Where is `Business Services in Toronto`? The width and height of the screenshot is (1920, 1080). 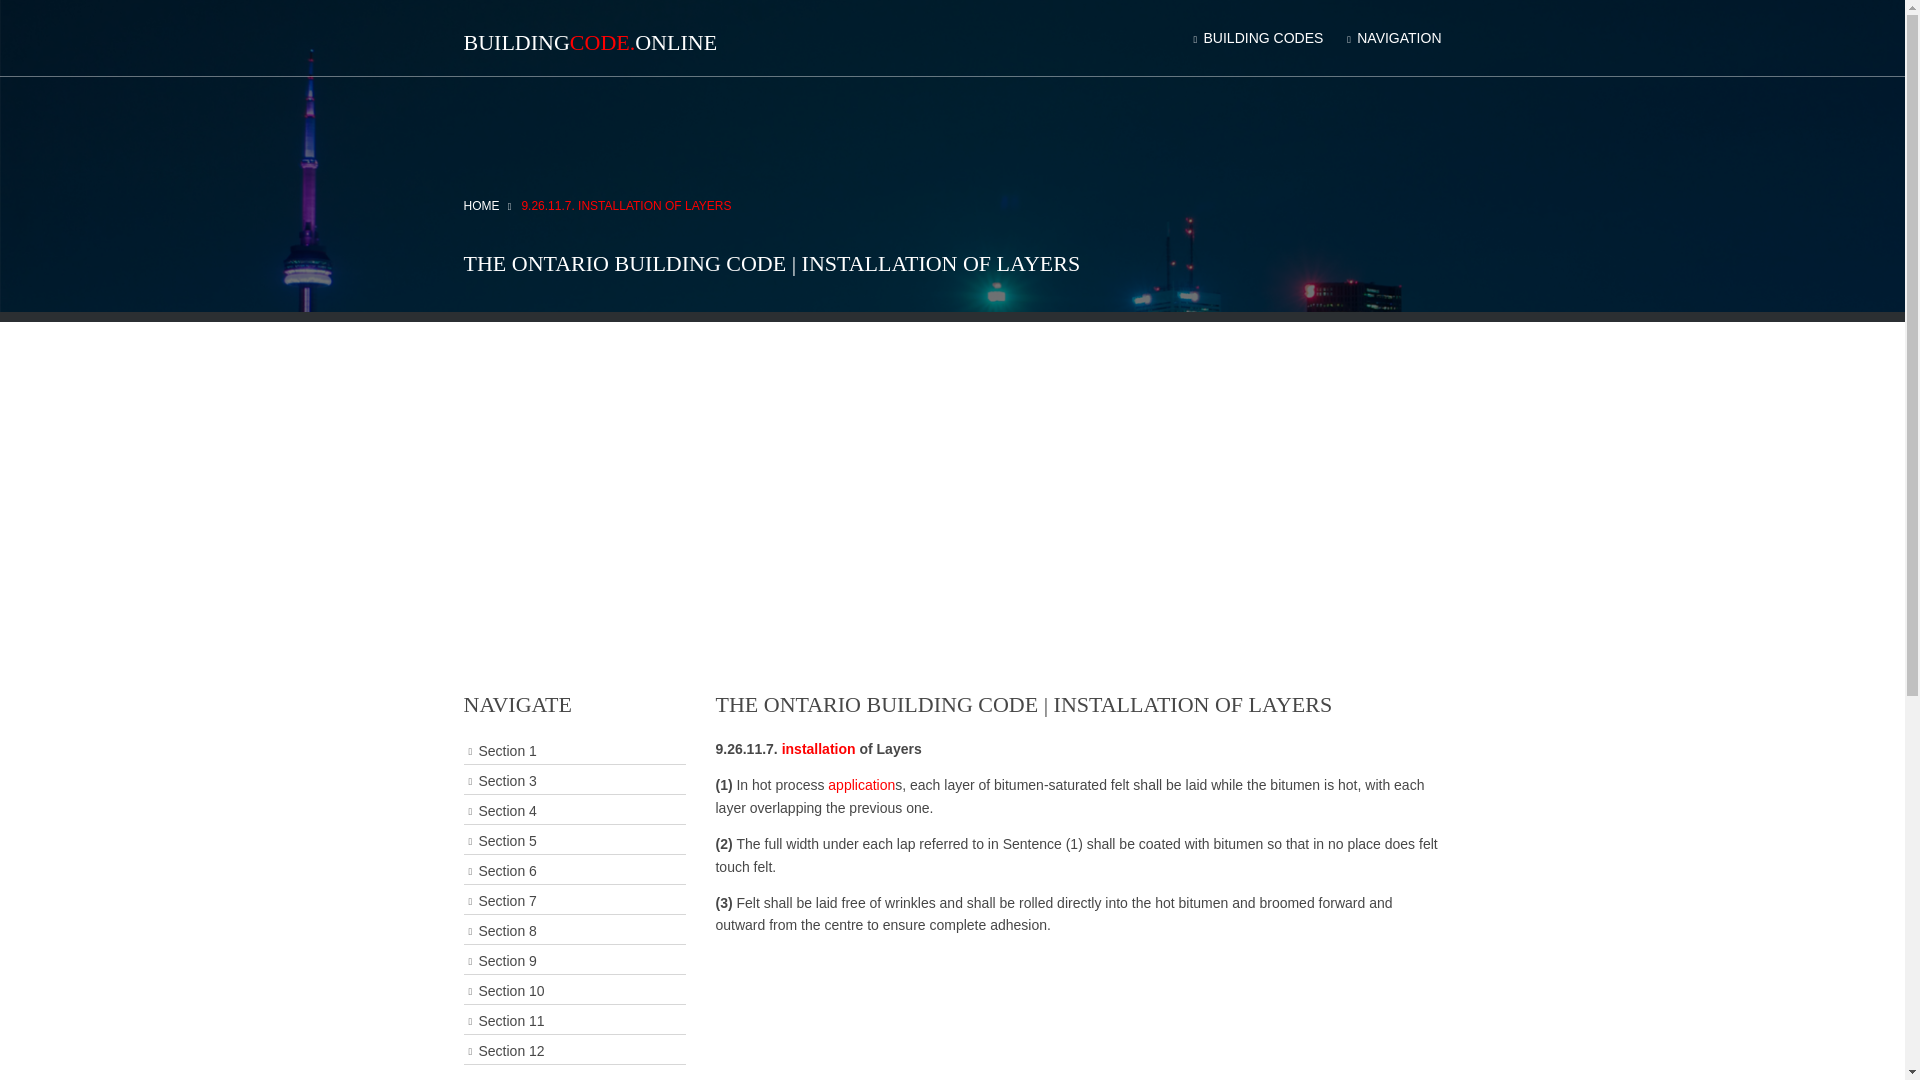
Business Services in Toronto is located at coordinates (860, 784).